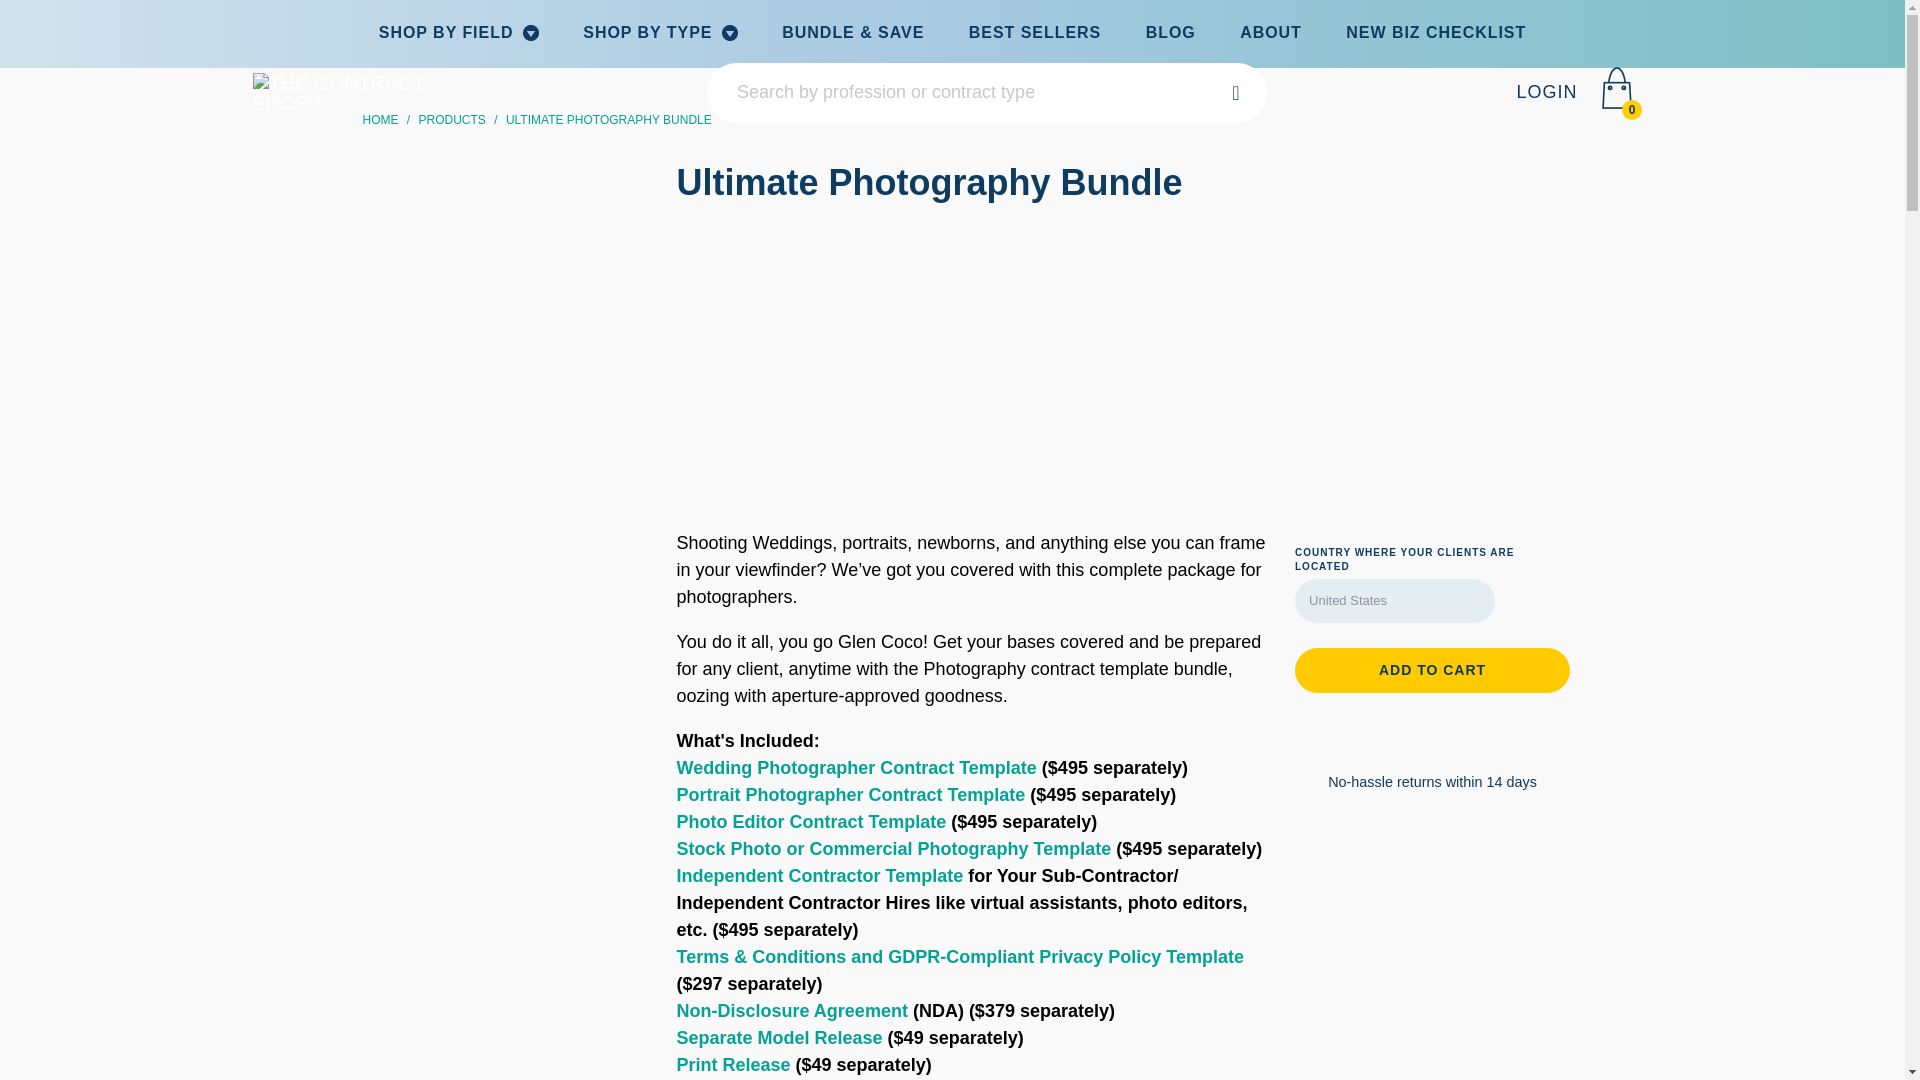 The image size is (1920, 1080). I want to click on Independent Contractor Contract Template, so click(819, 876).